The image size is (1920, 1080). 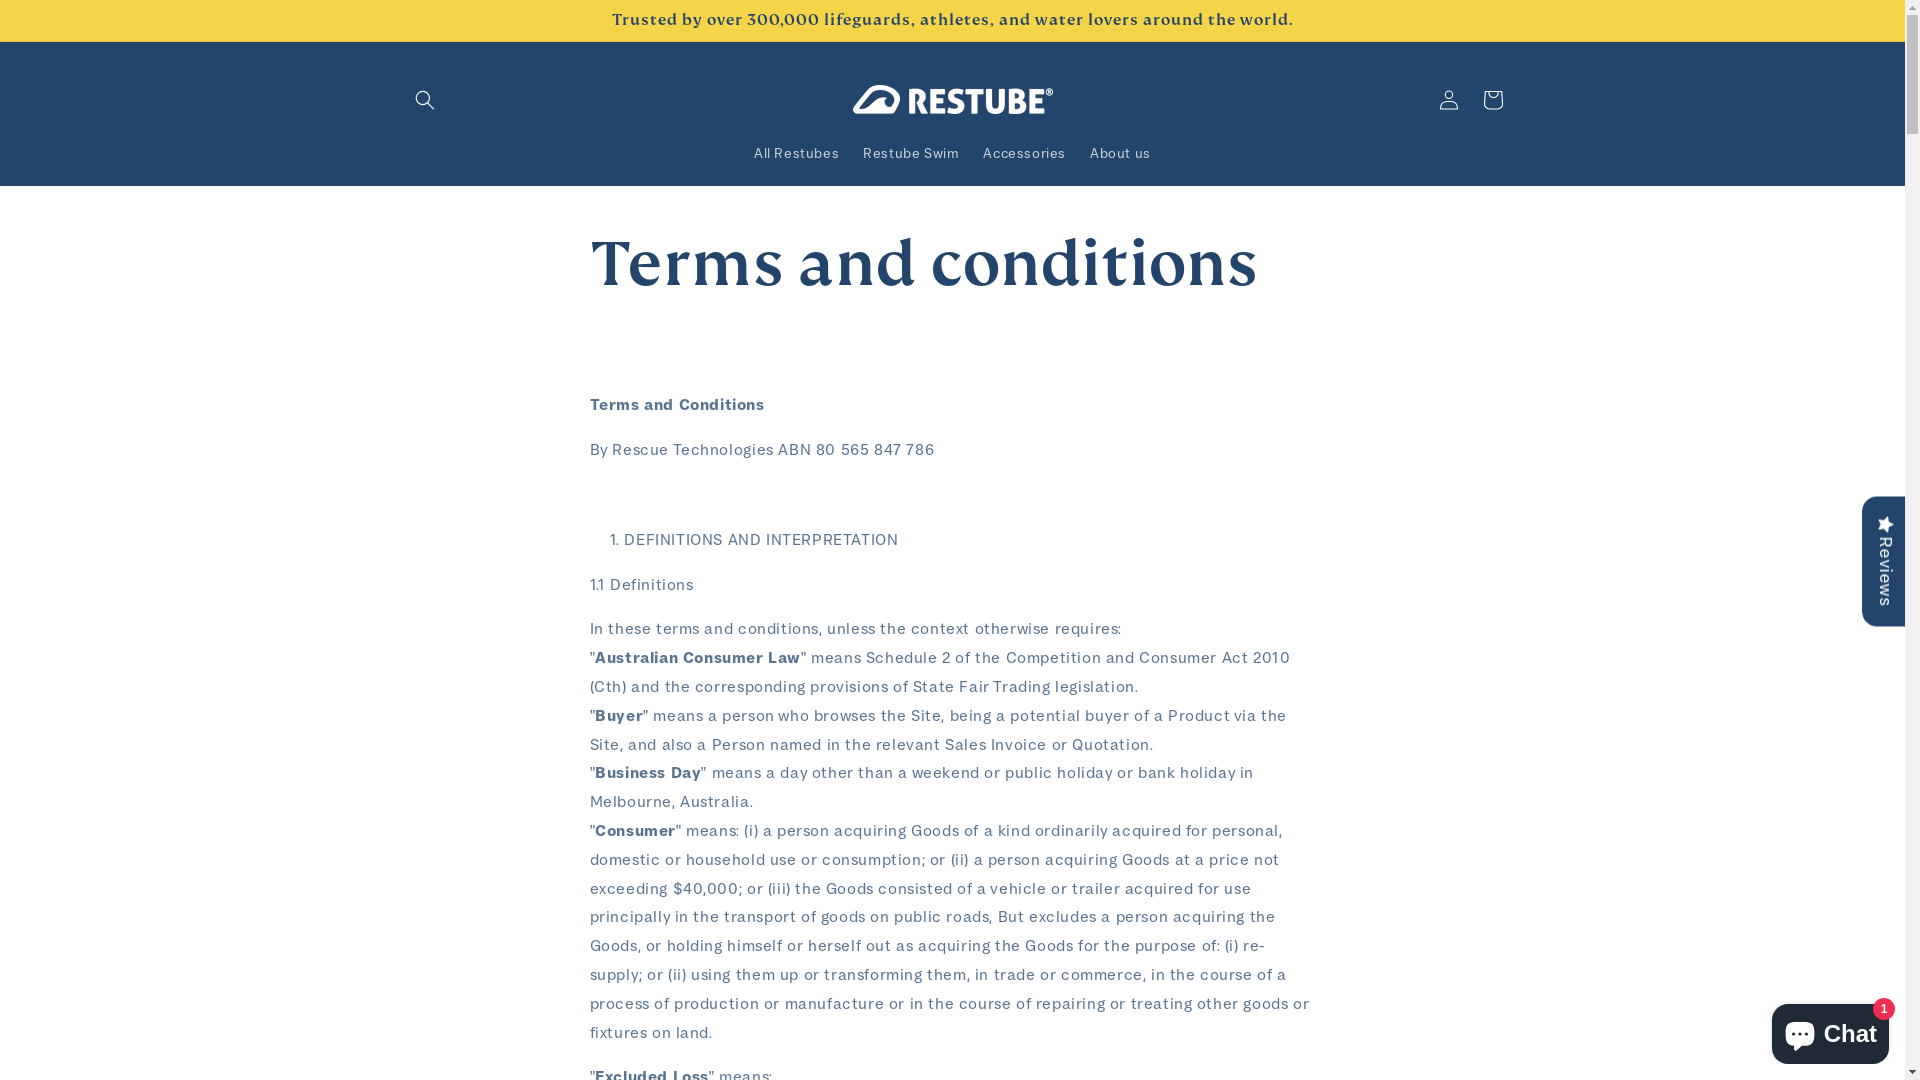 I want to click on Log in, so click(x=1448, y=100).